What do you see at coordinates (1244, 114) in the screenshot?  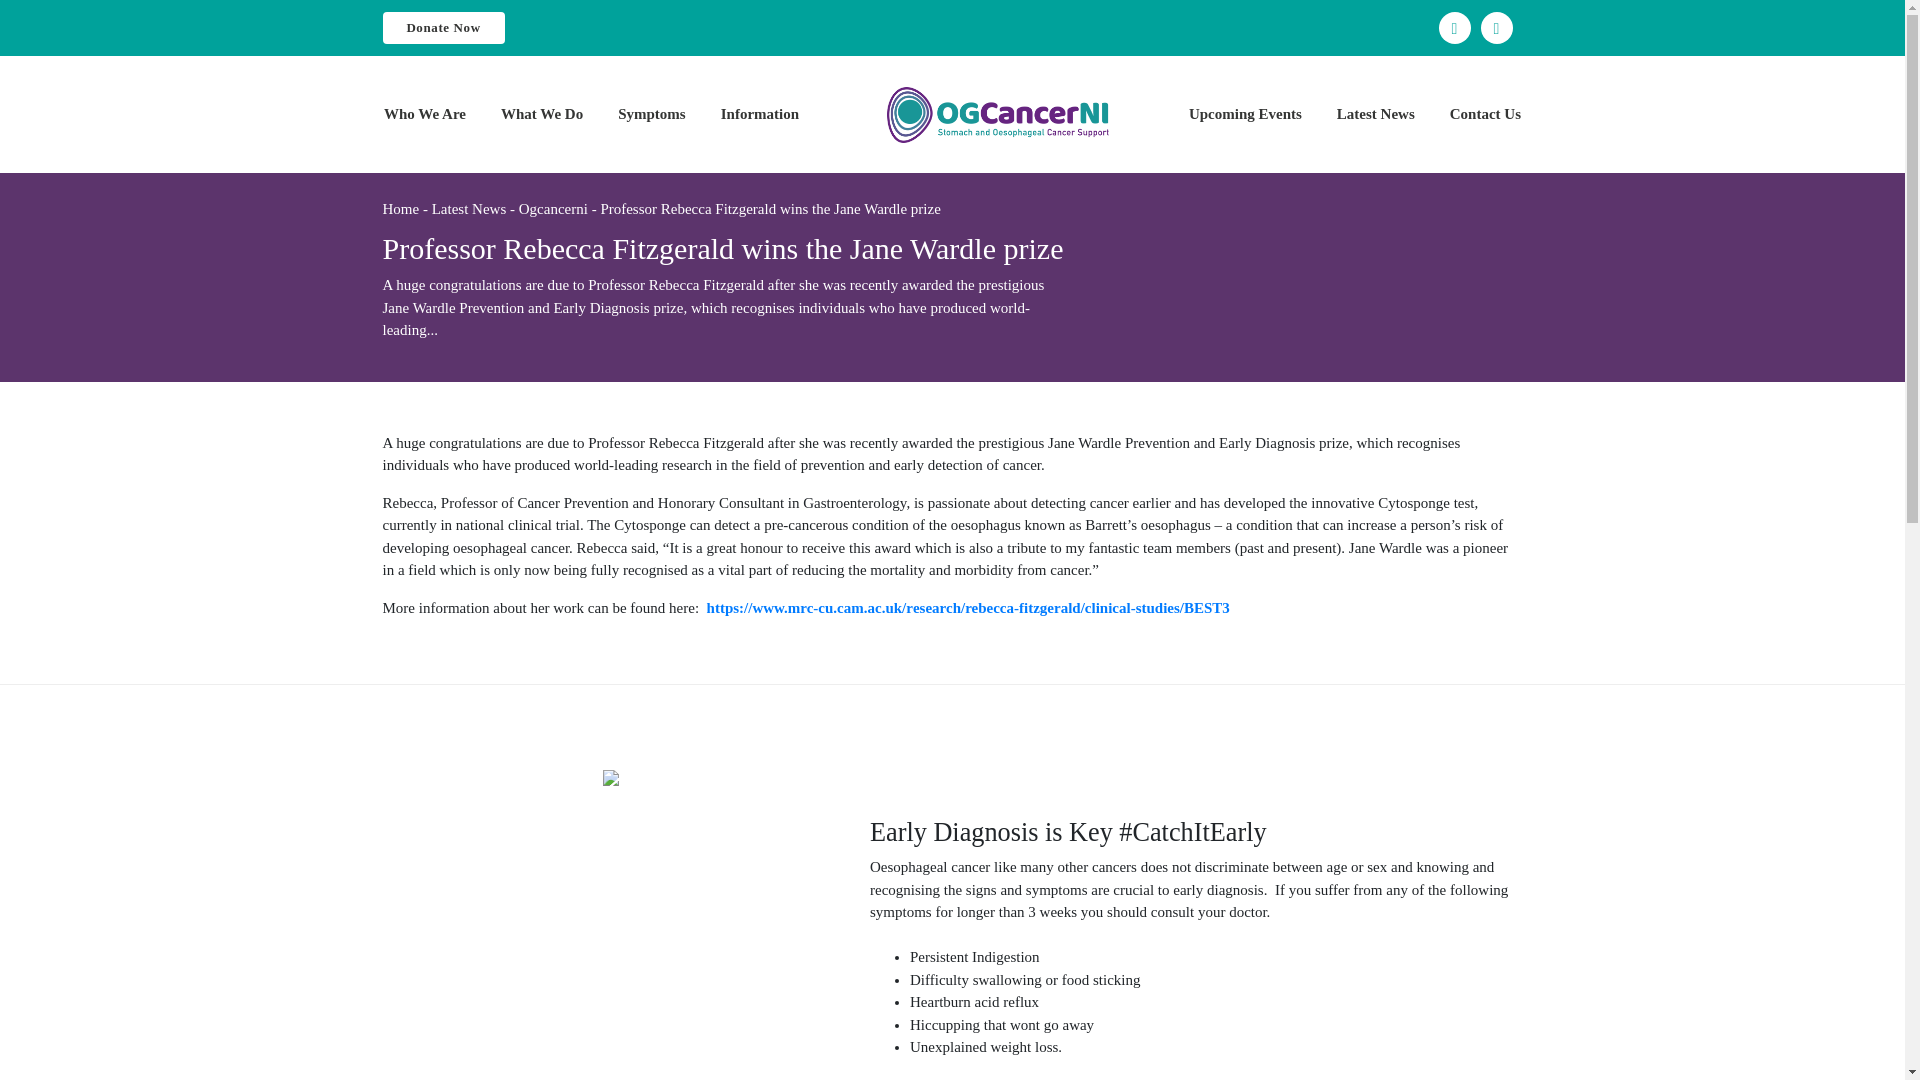 I see `Upcoming Events` at bounding box center [1244, 114].